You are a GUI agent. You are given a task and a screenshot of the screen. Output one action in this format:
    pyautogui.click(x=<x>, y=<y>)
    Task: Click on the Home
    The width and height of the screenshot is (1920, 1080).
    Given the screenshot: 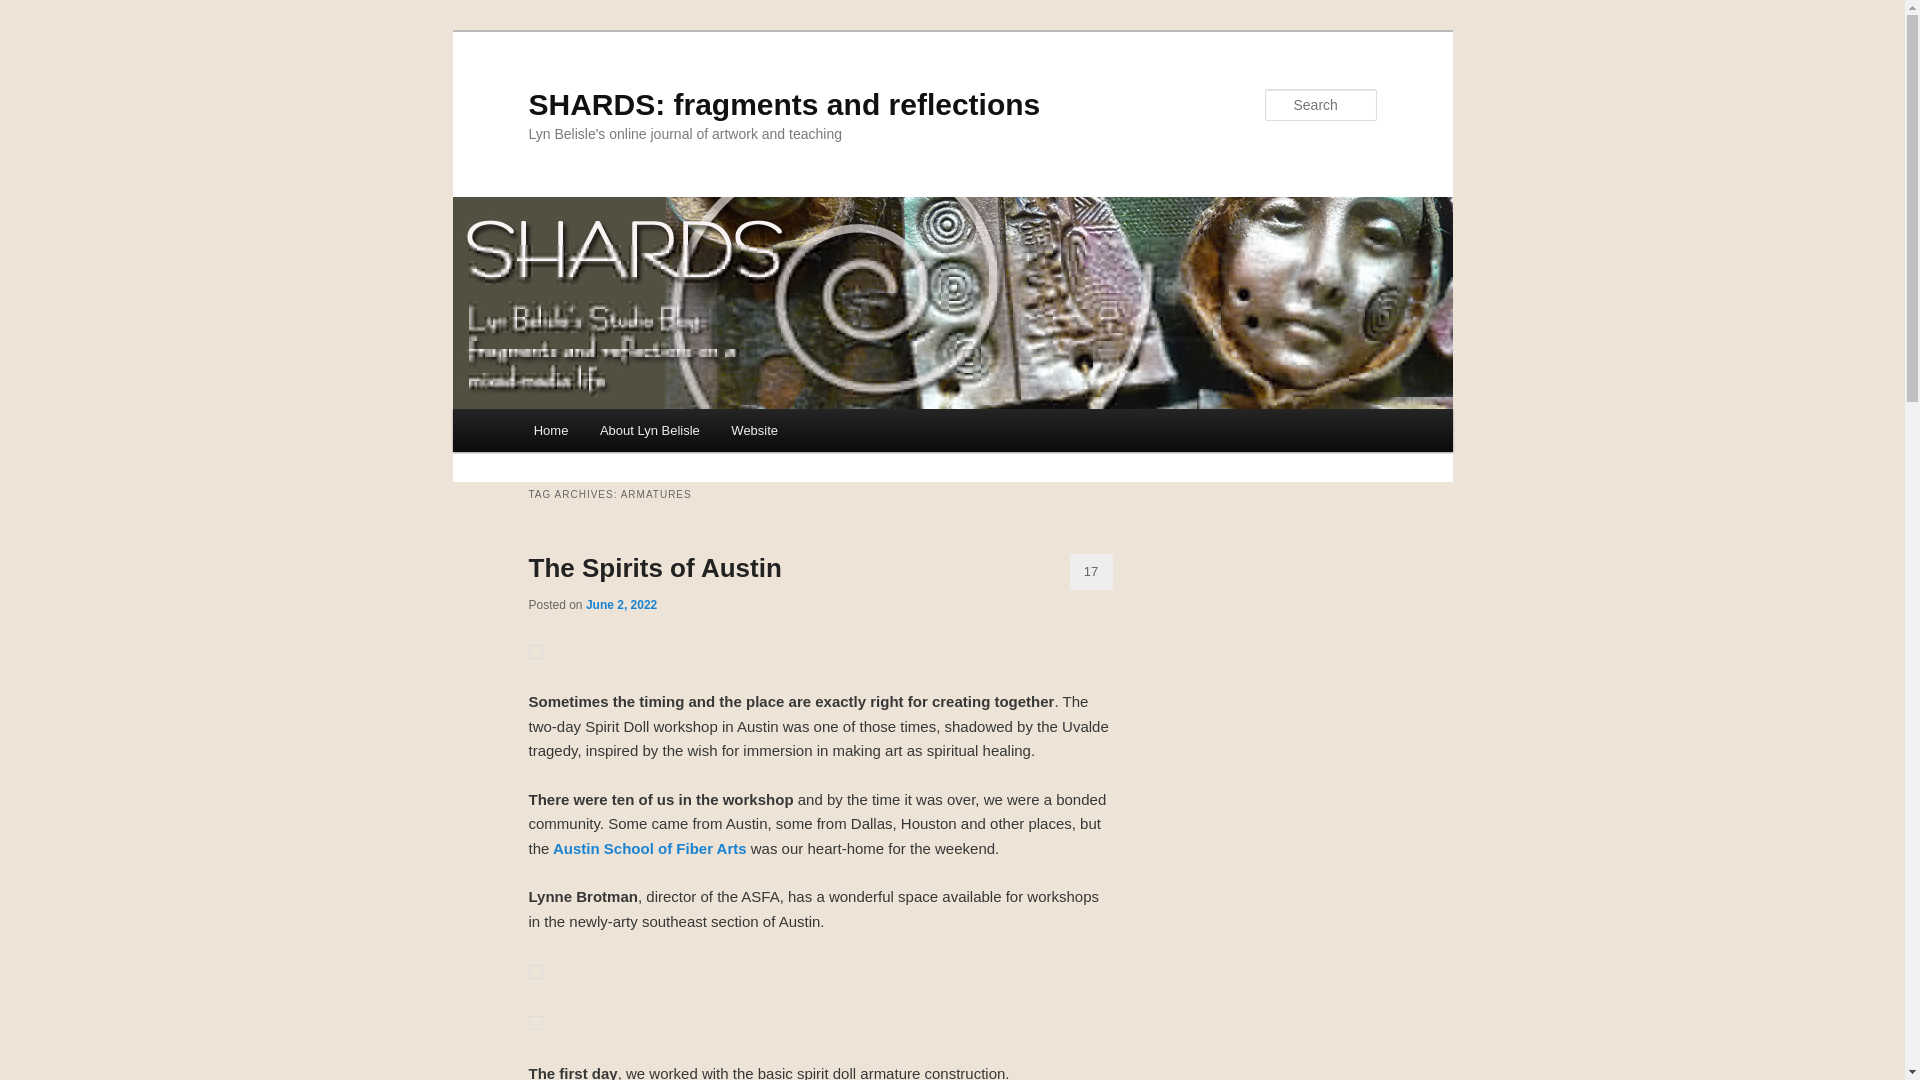 What is the action you would take?
    pyautogui.click(x=550, y=430)
    